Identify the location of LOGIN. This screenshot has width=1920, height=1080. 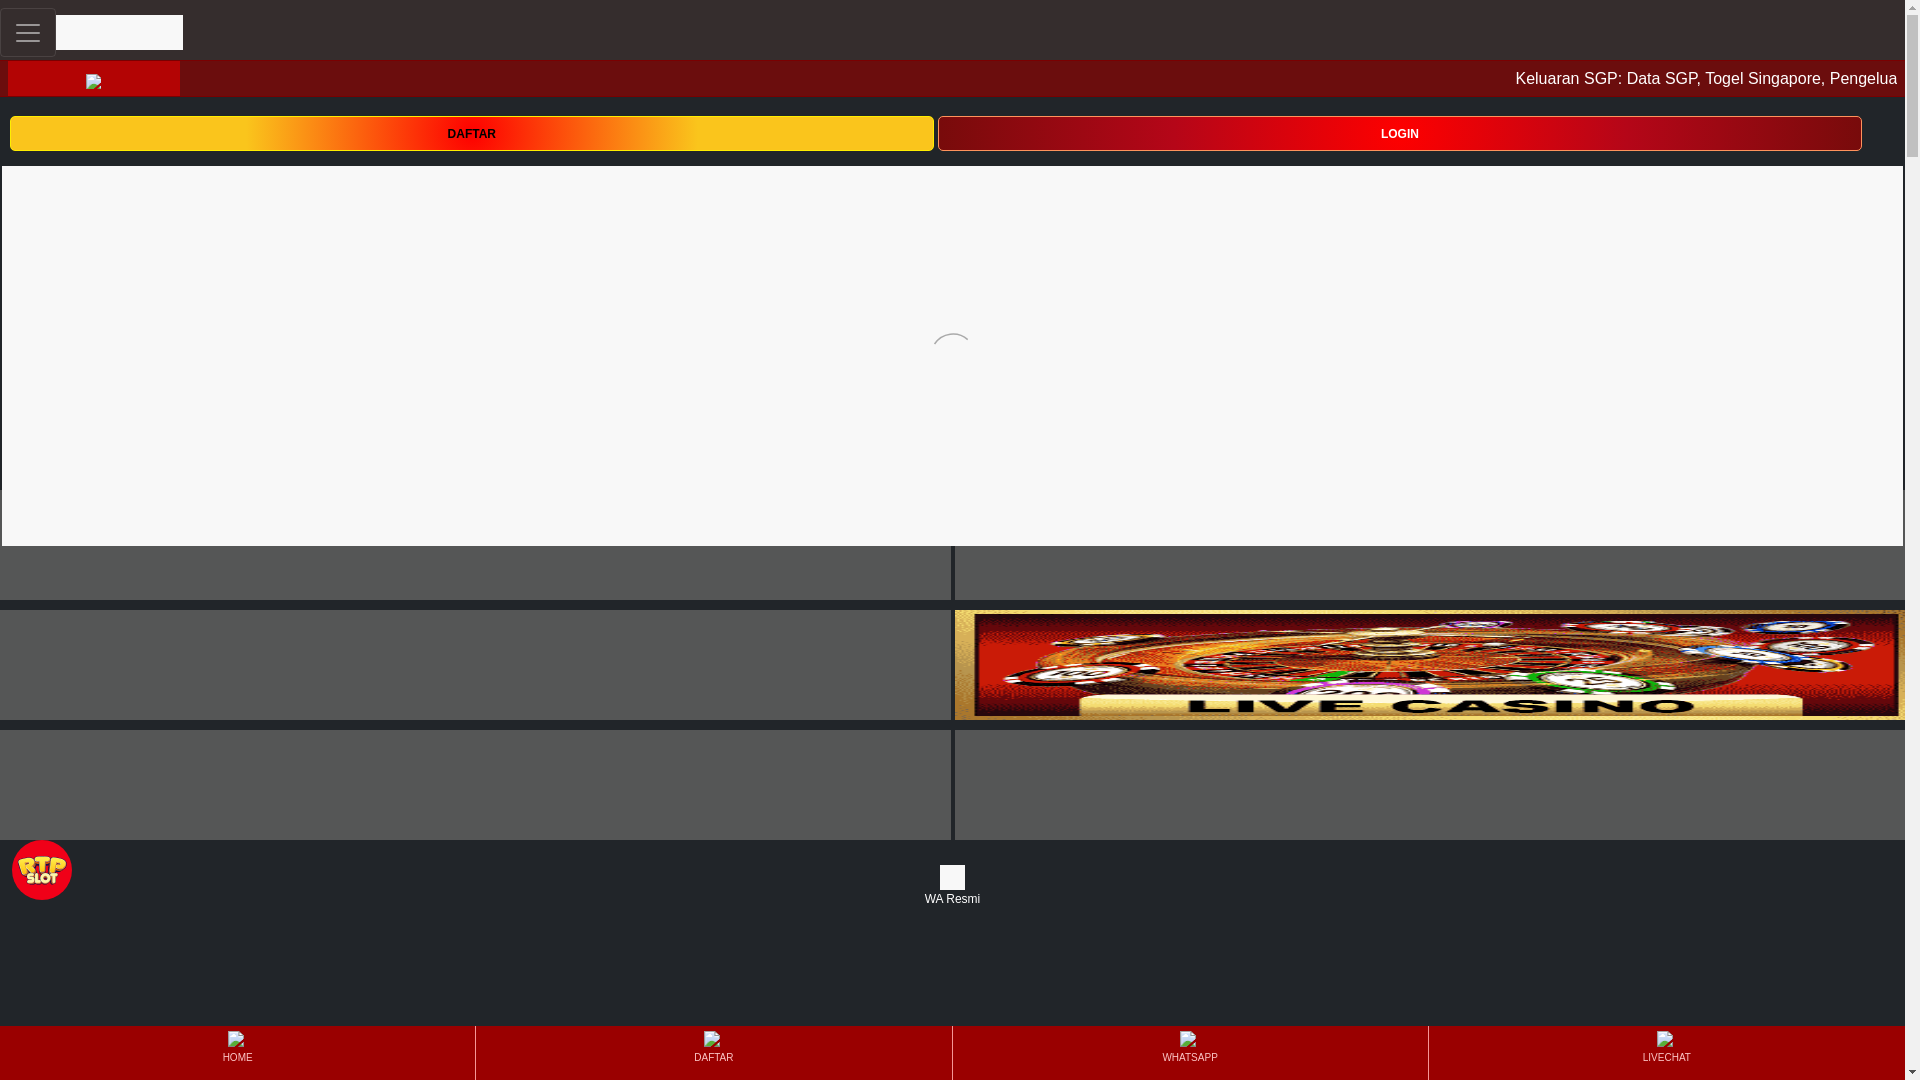
(1400, 133).